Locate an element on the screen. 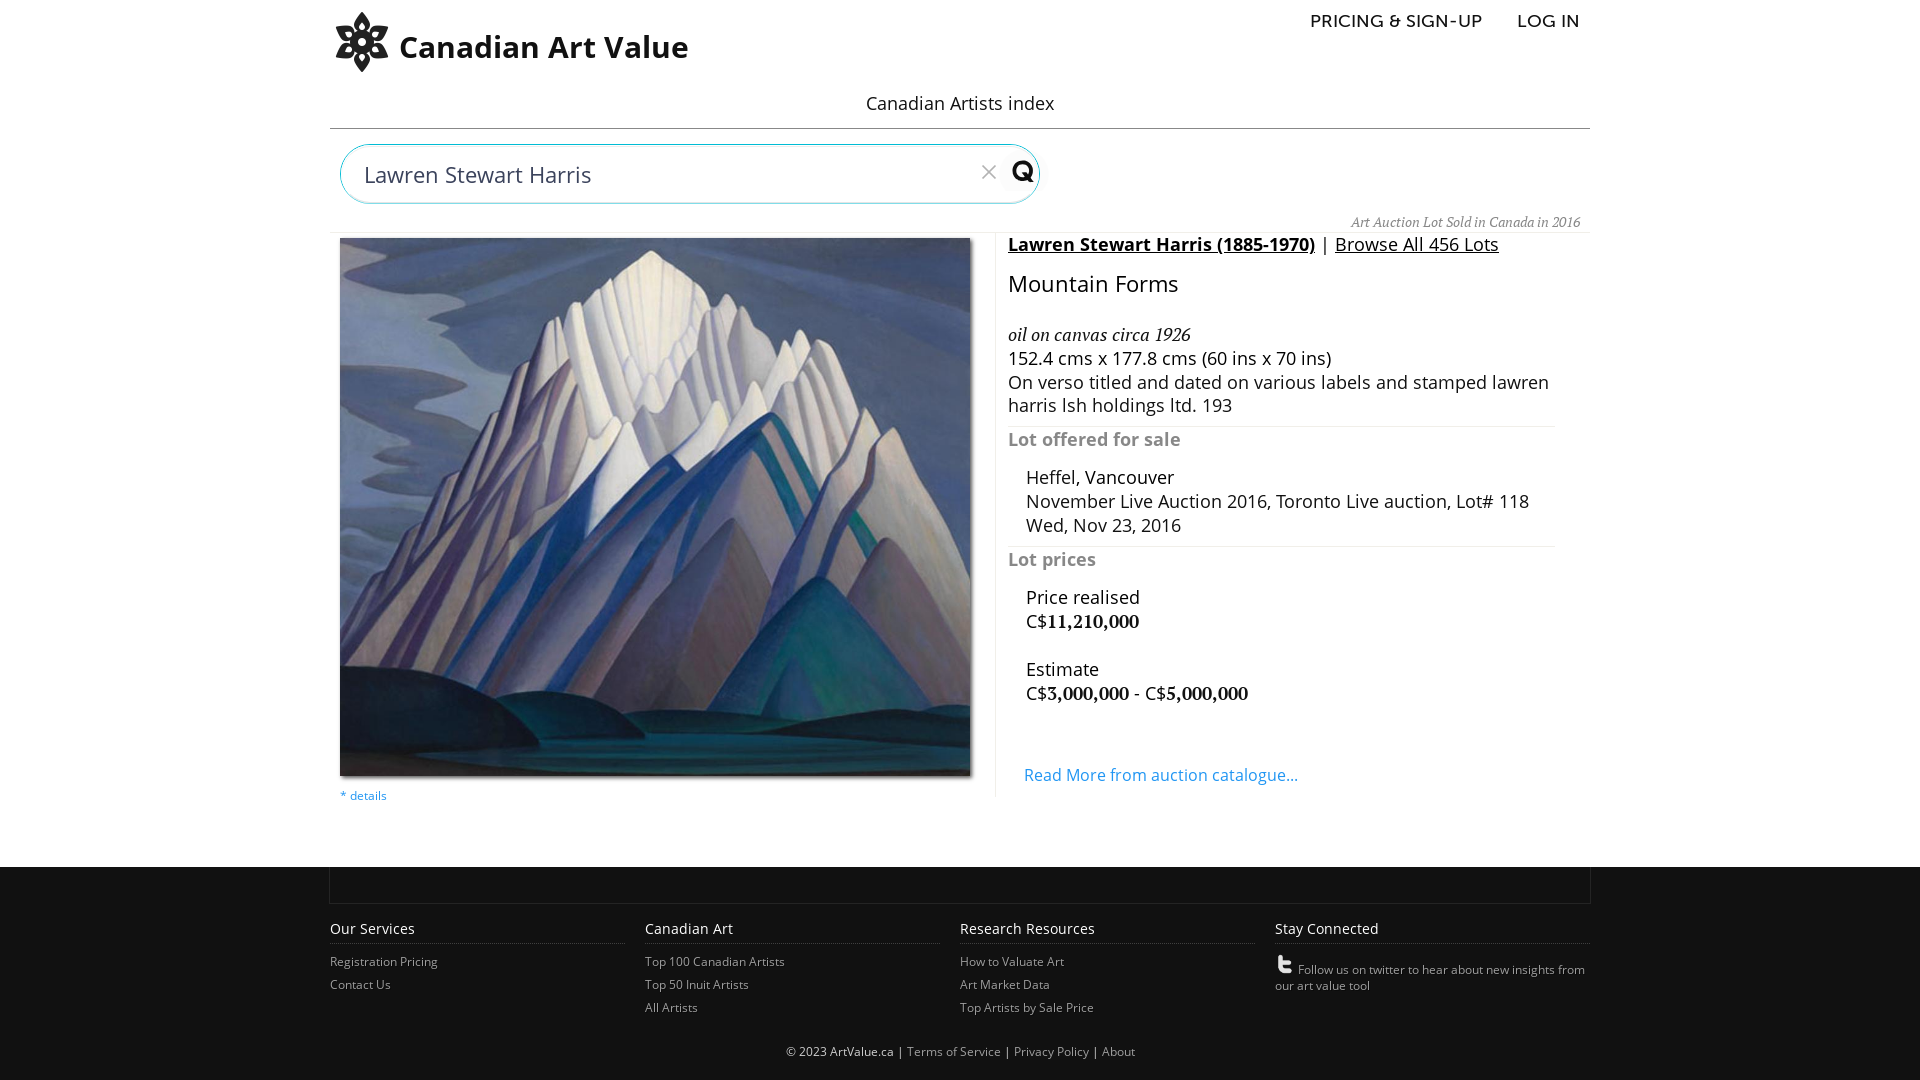 The height and width of the screenshot is (1080, 1920). About is located at coordinates (1118, 1052).